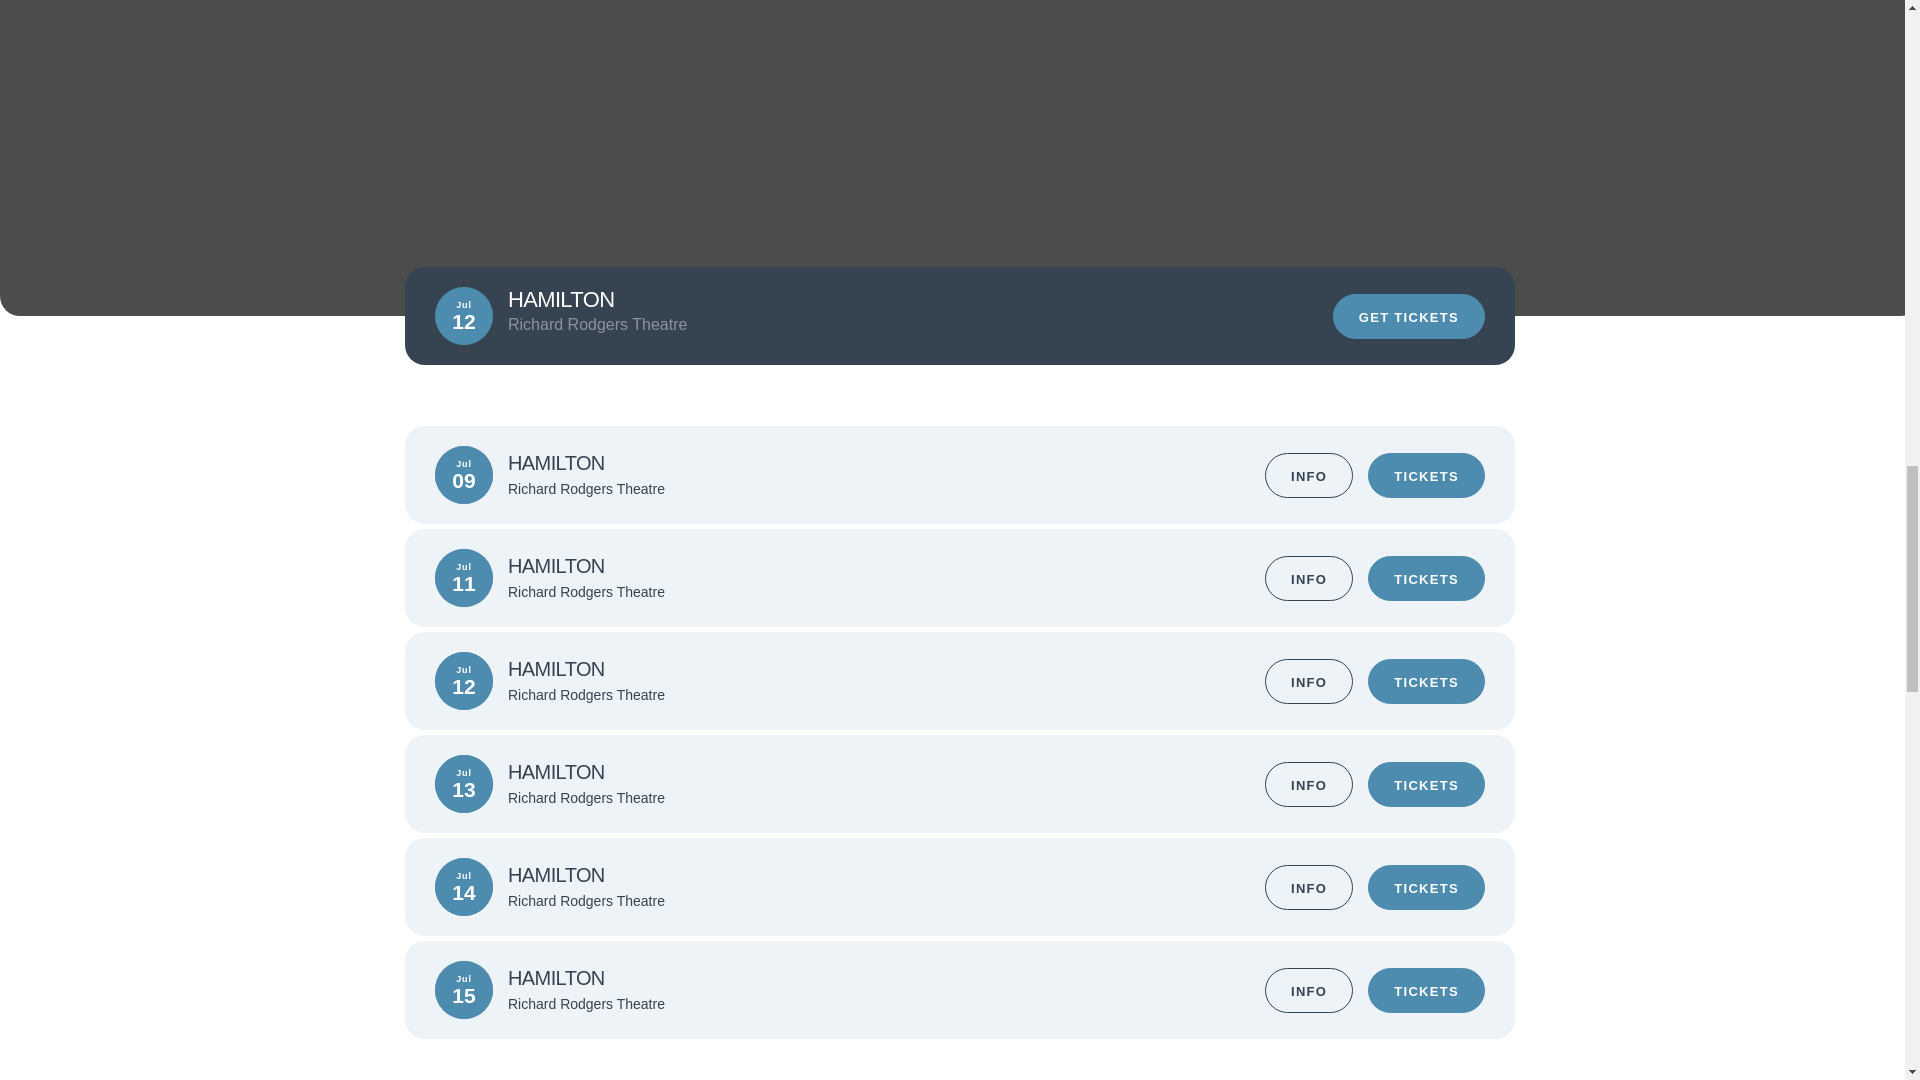  I want to click on TICKETS, so click(1426, 578).